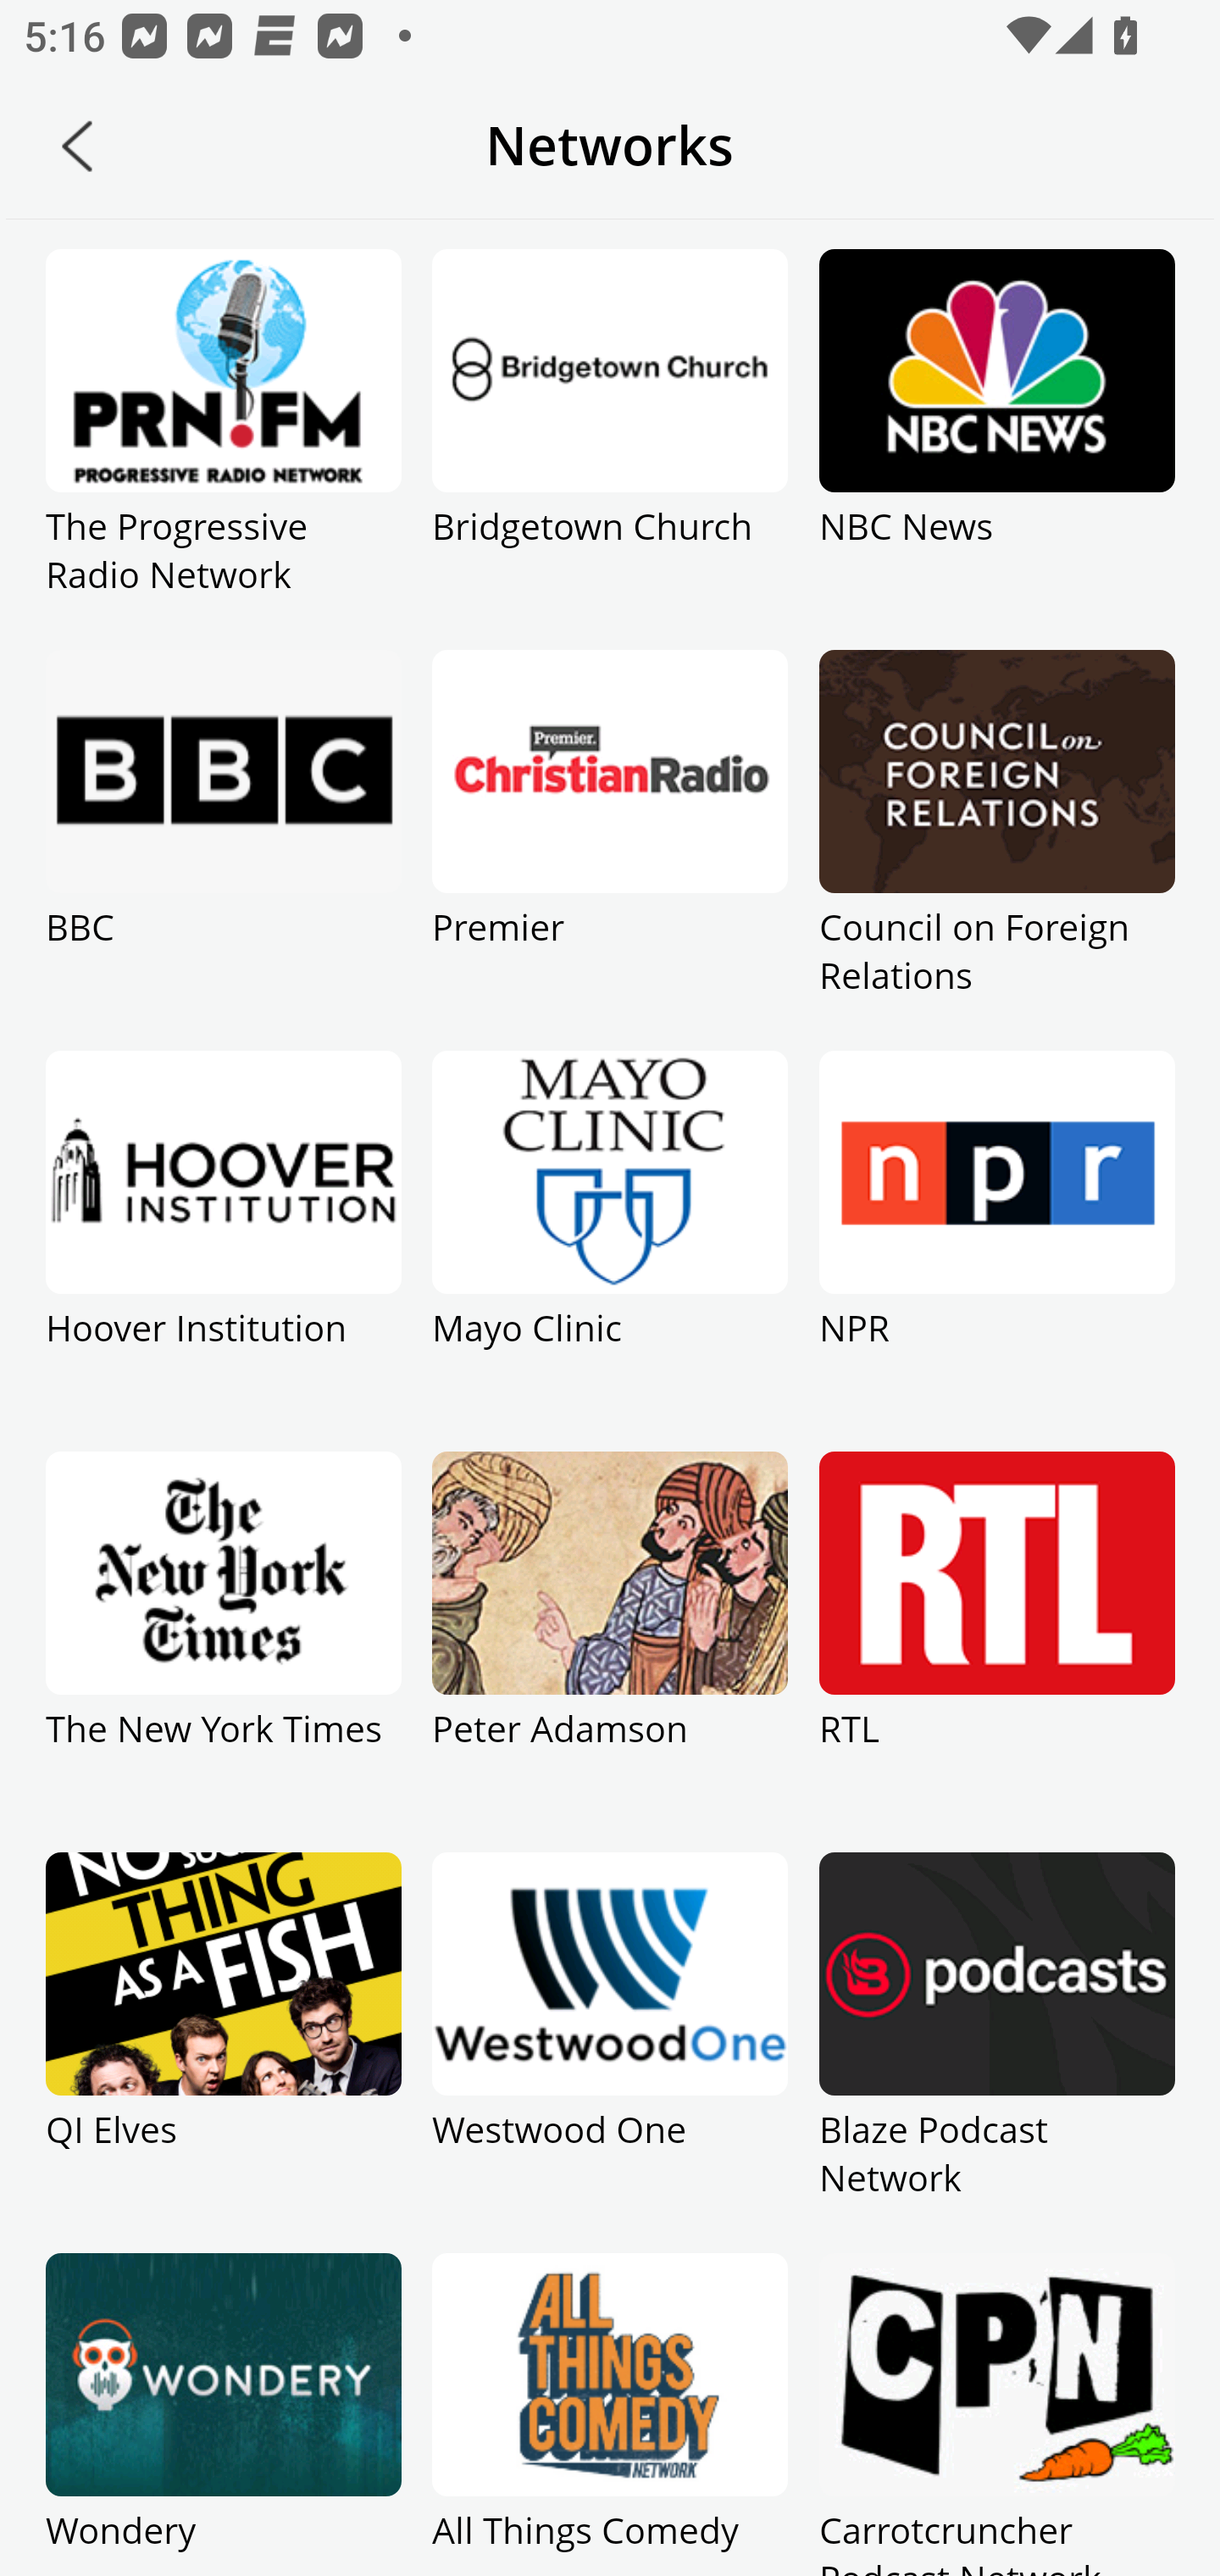 The height and width of the screenshot is (2576, 1220). I want to click on Bridgetown Church, so click(610, 449).